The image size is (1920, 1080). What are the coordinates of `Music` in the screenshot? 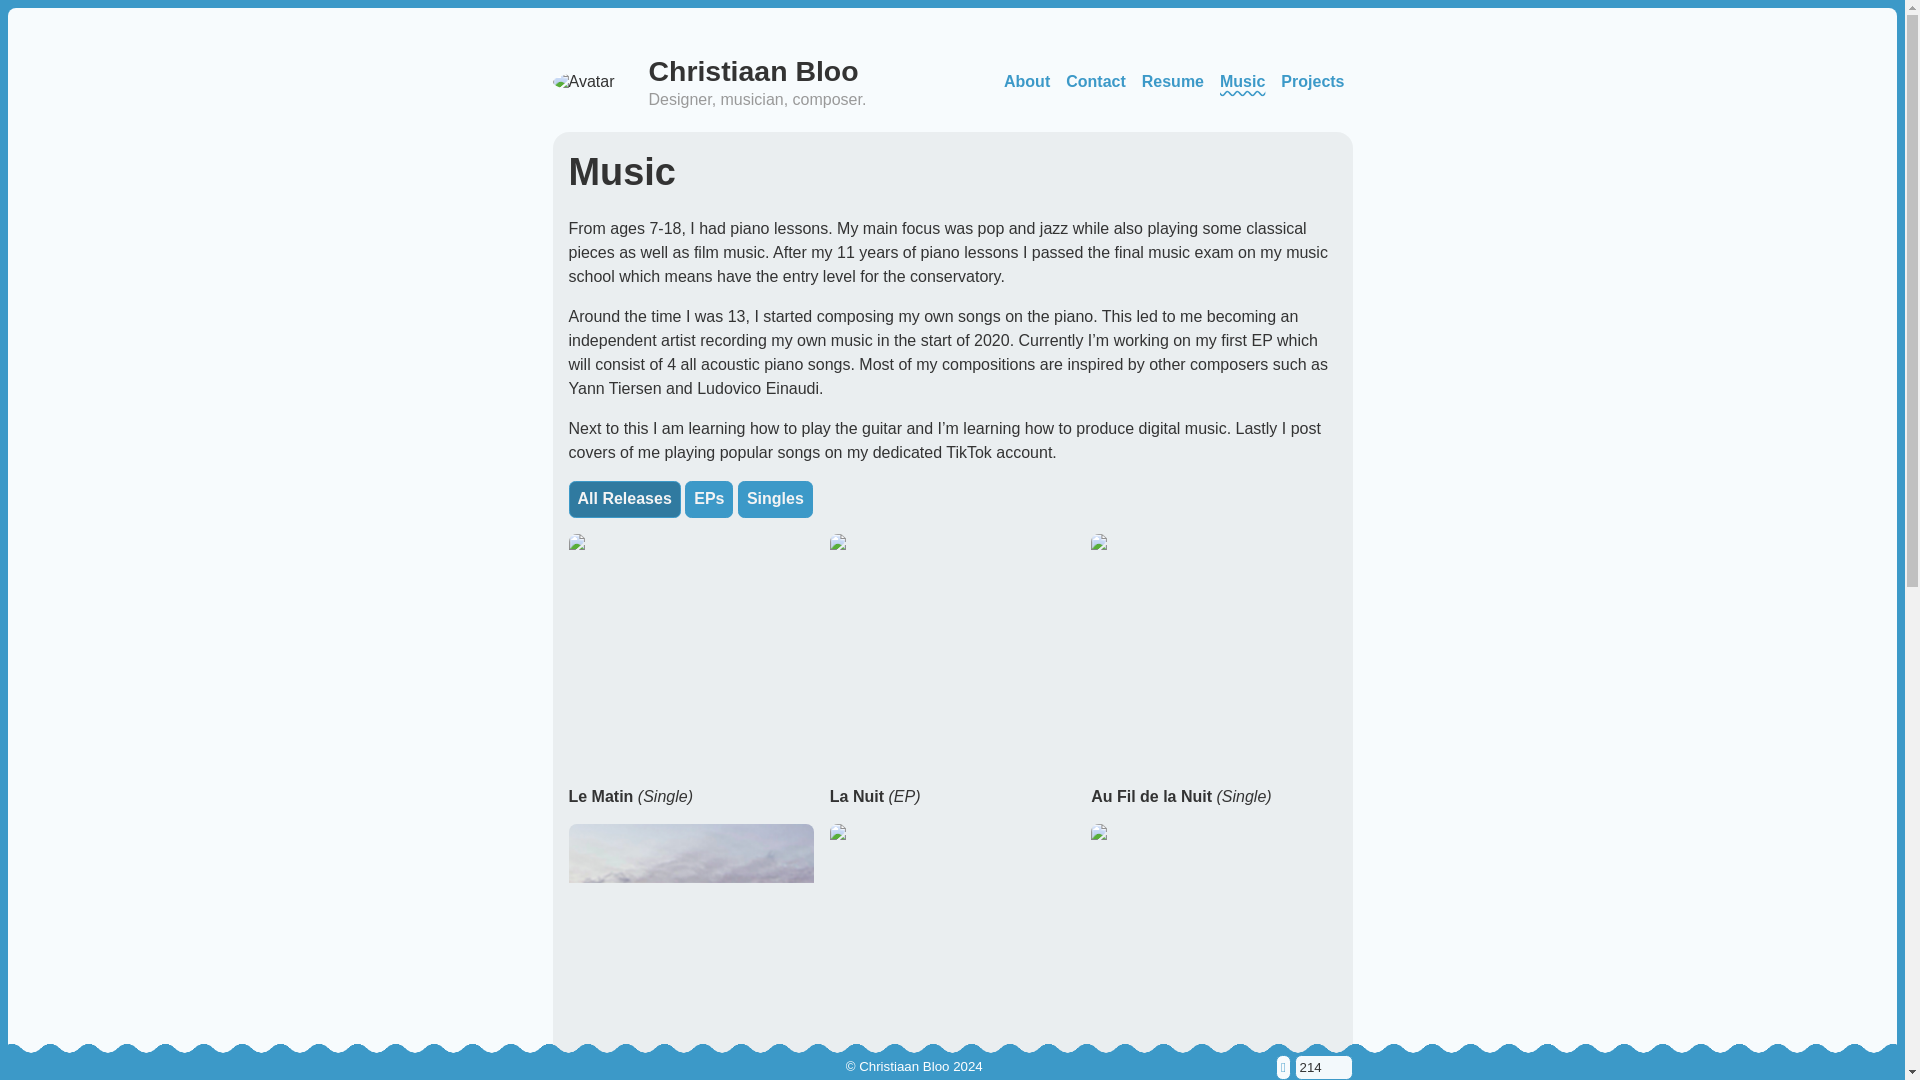 It's located at (1242, 82).